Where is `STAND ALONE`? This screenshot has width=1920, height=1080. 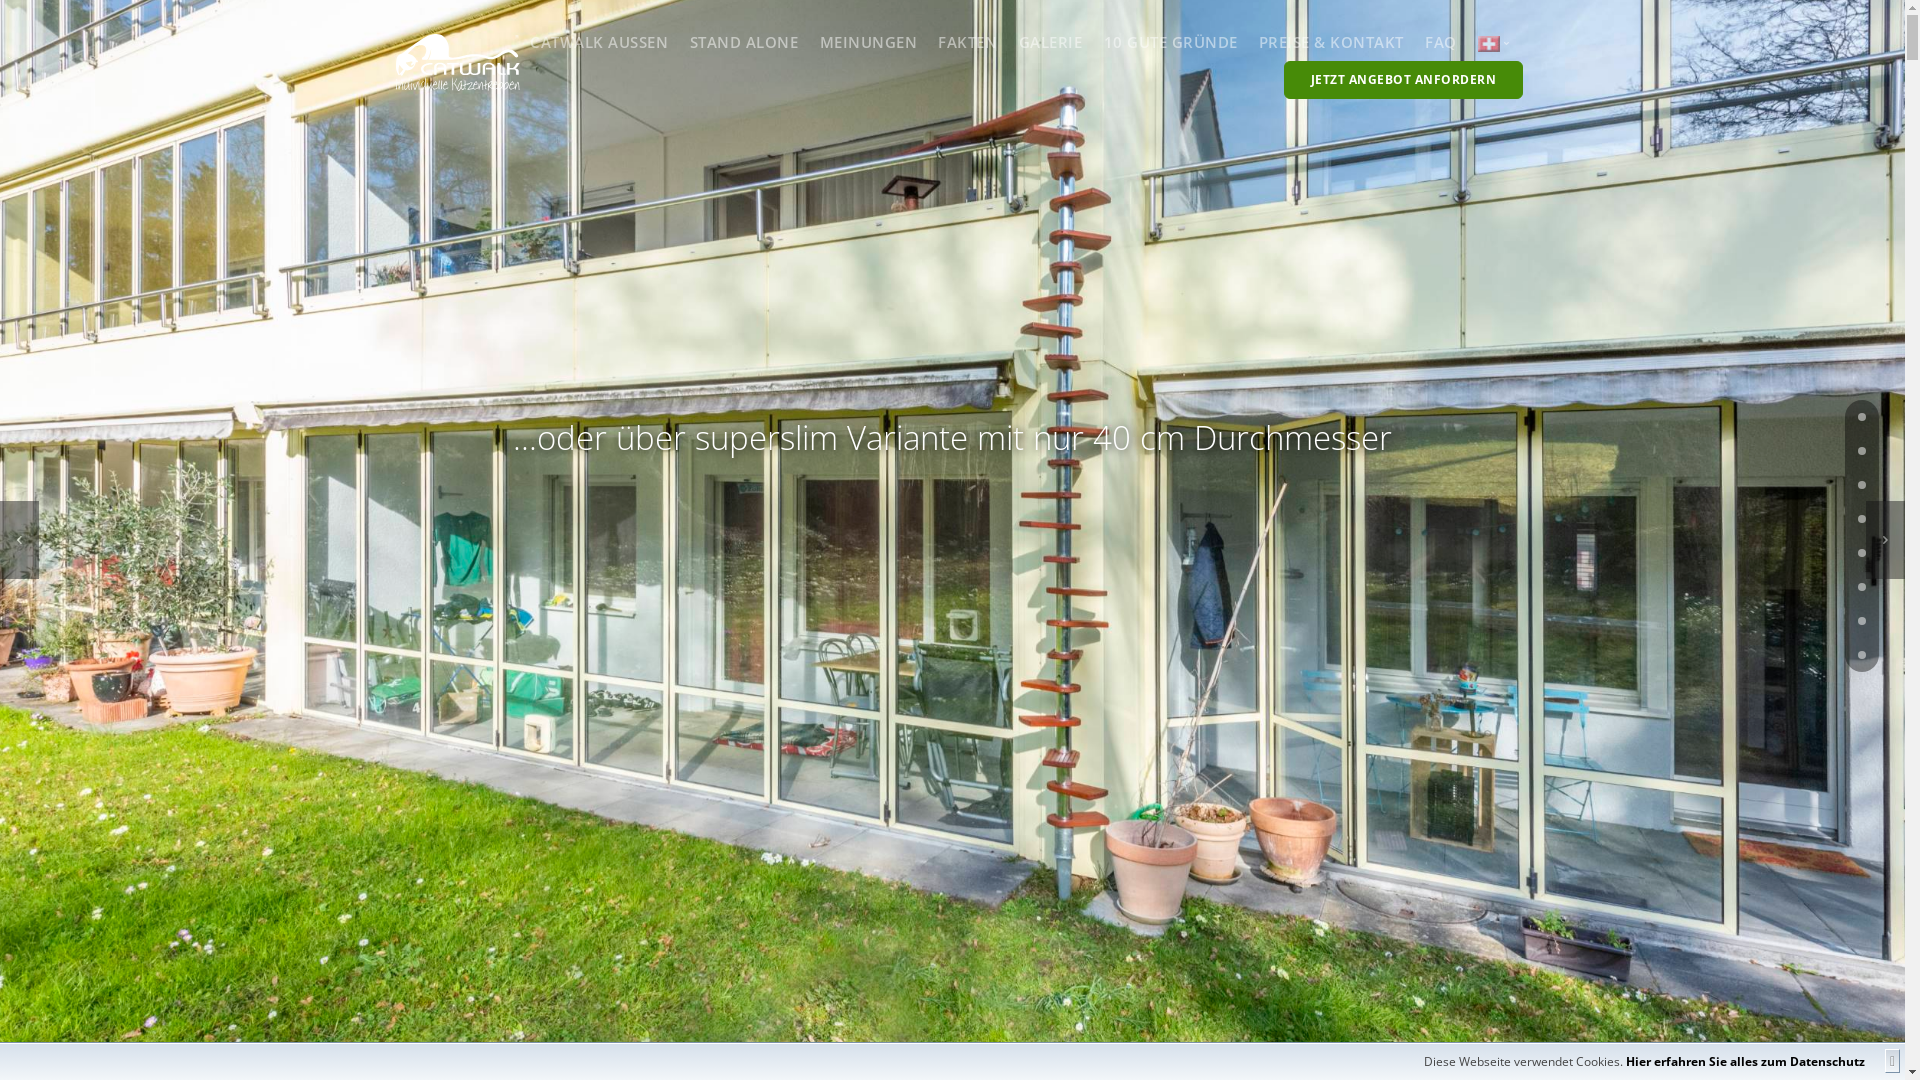
STAND ALONE is located at coordinates (744, 42).